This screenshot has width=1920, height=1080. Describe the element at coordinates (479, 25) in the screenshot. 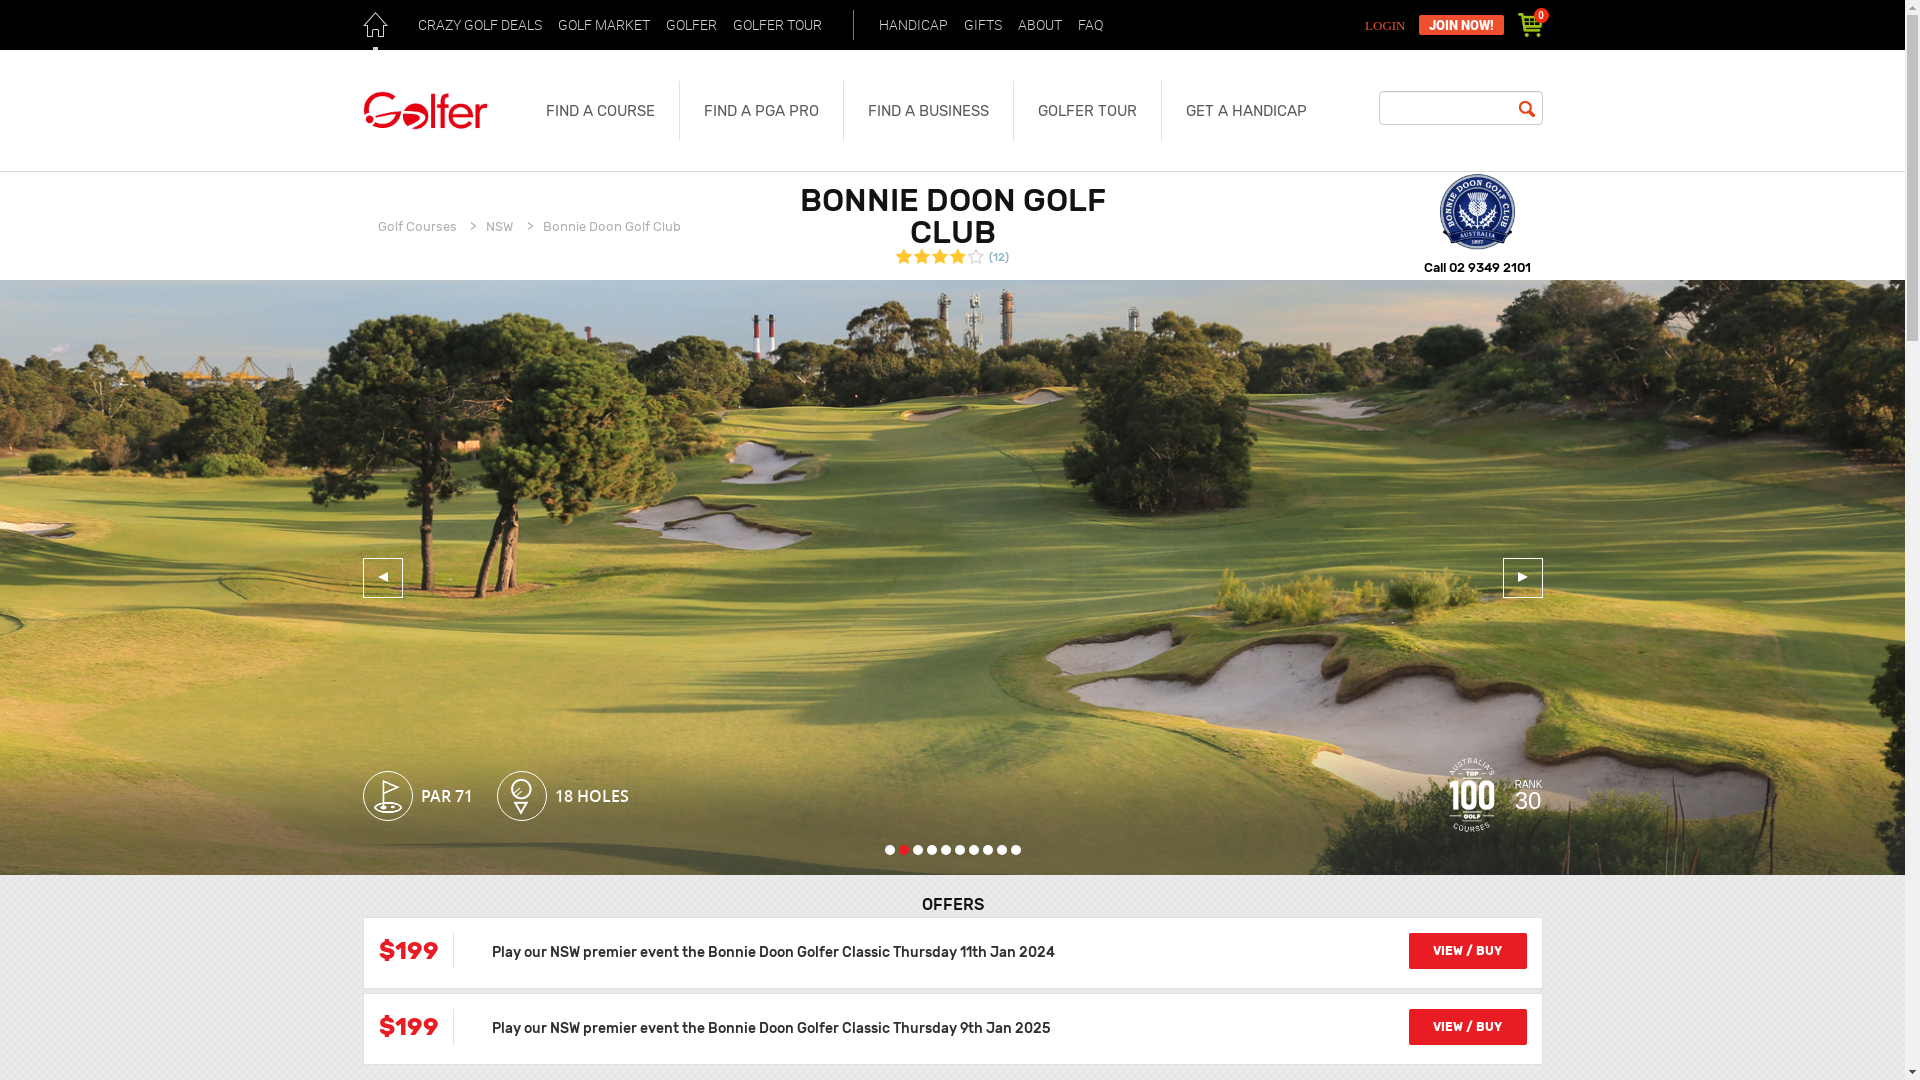

I see `CRAZY GOLF DEALS` at that location.